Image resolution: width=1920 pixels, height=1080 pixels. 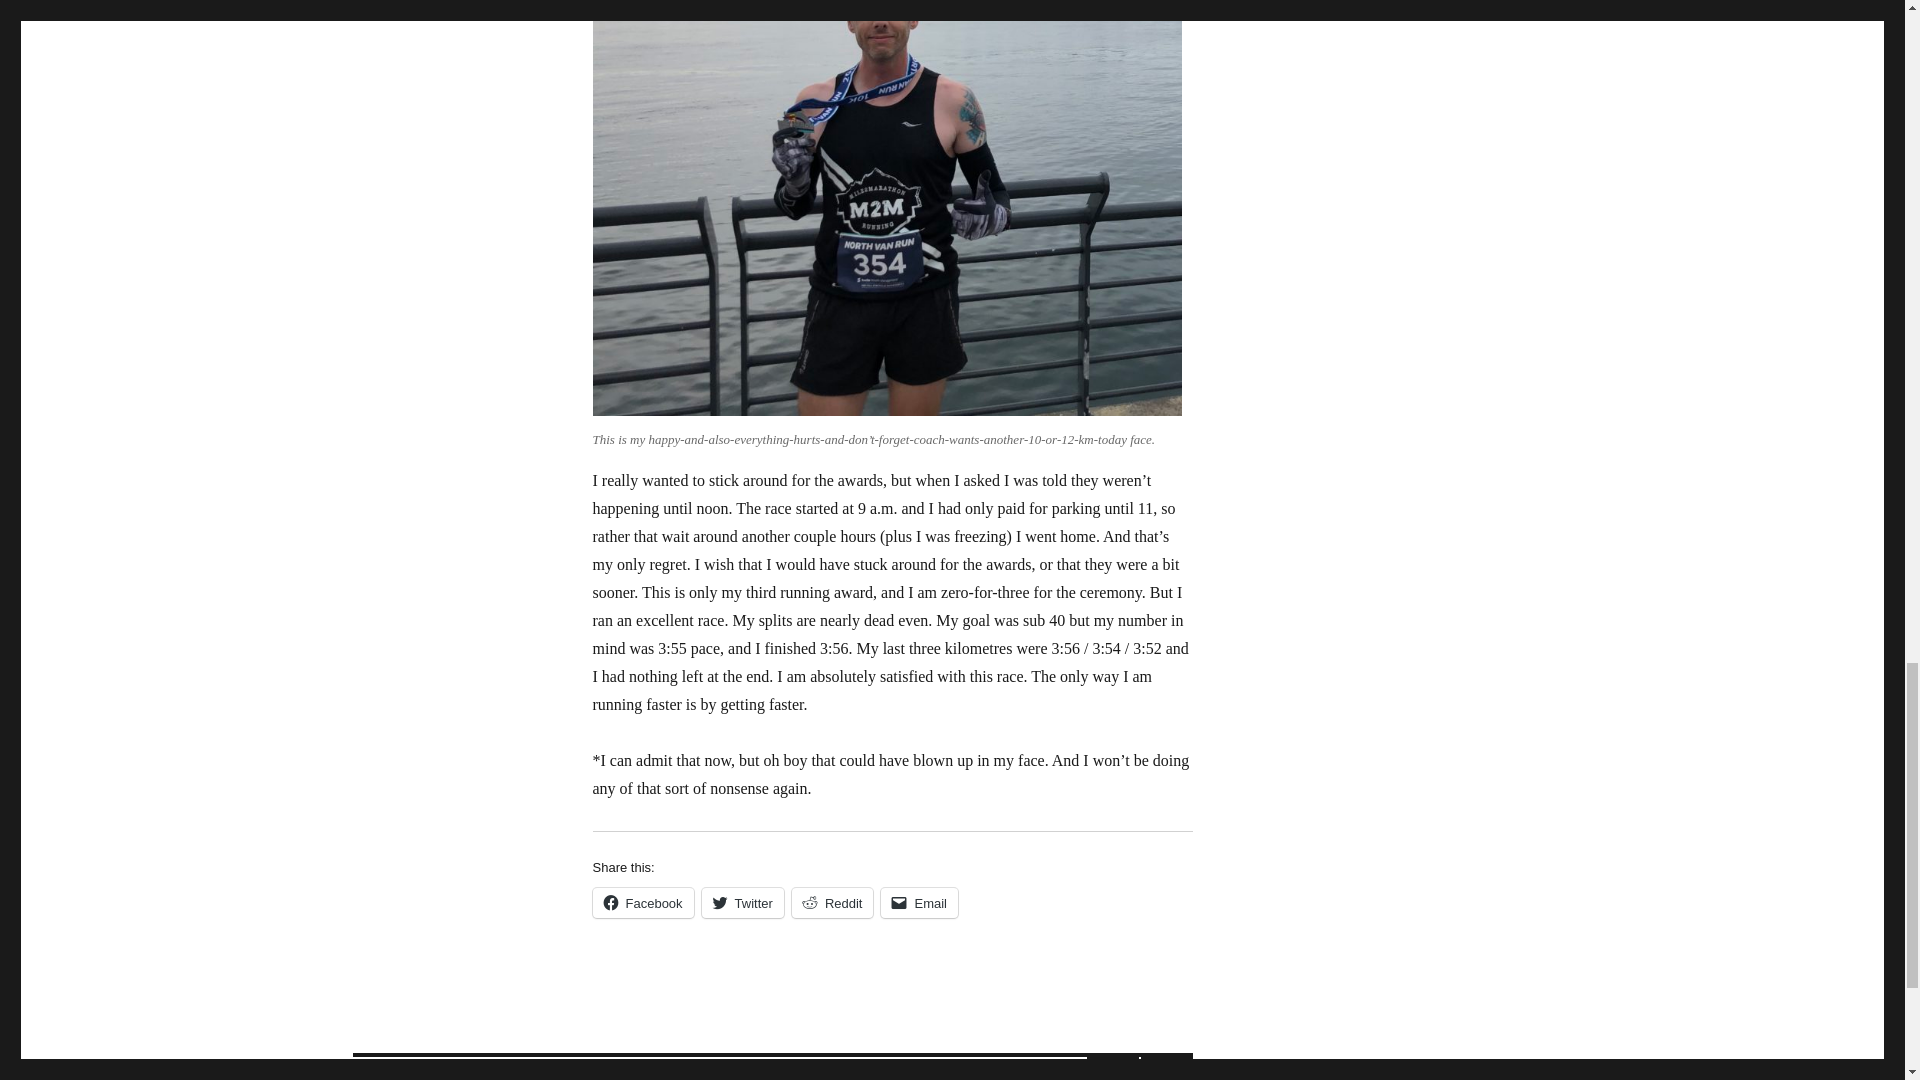 I want to click on Email, so click(x=642, y=902).